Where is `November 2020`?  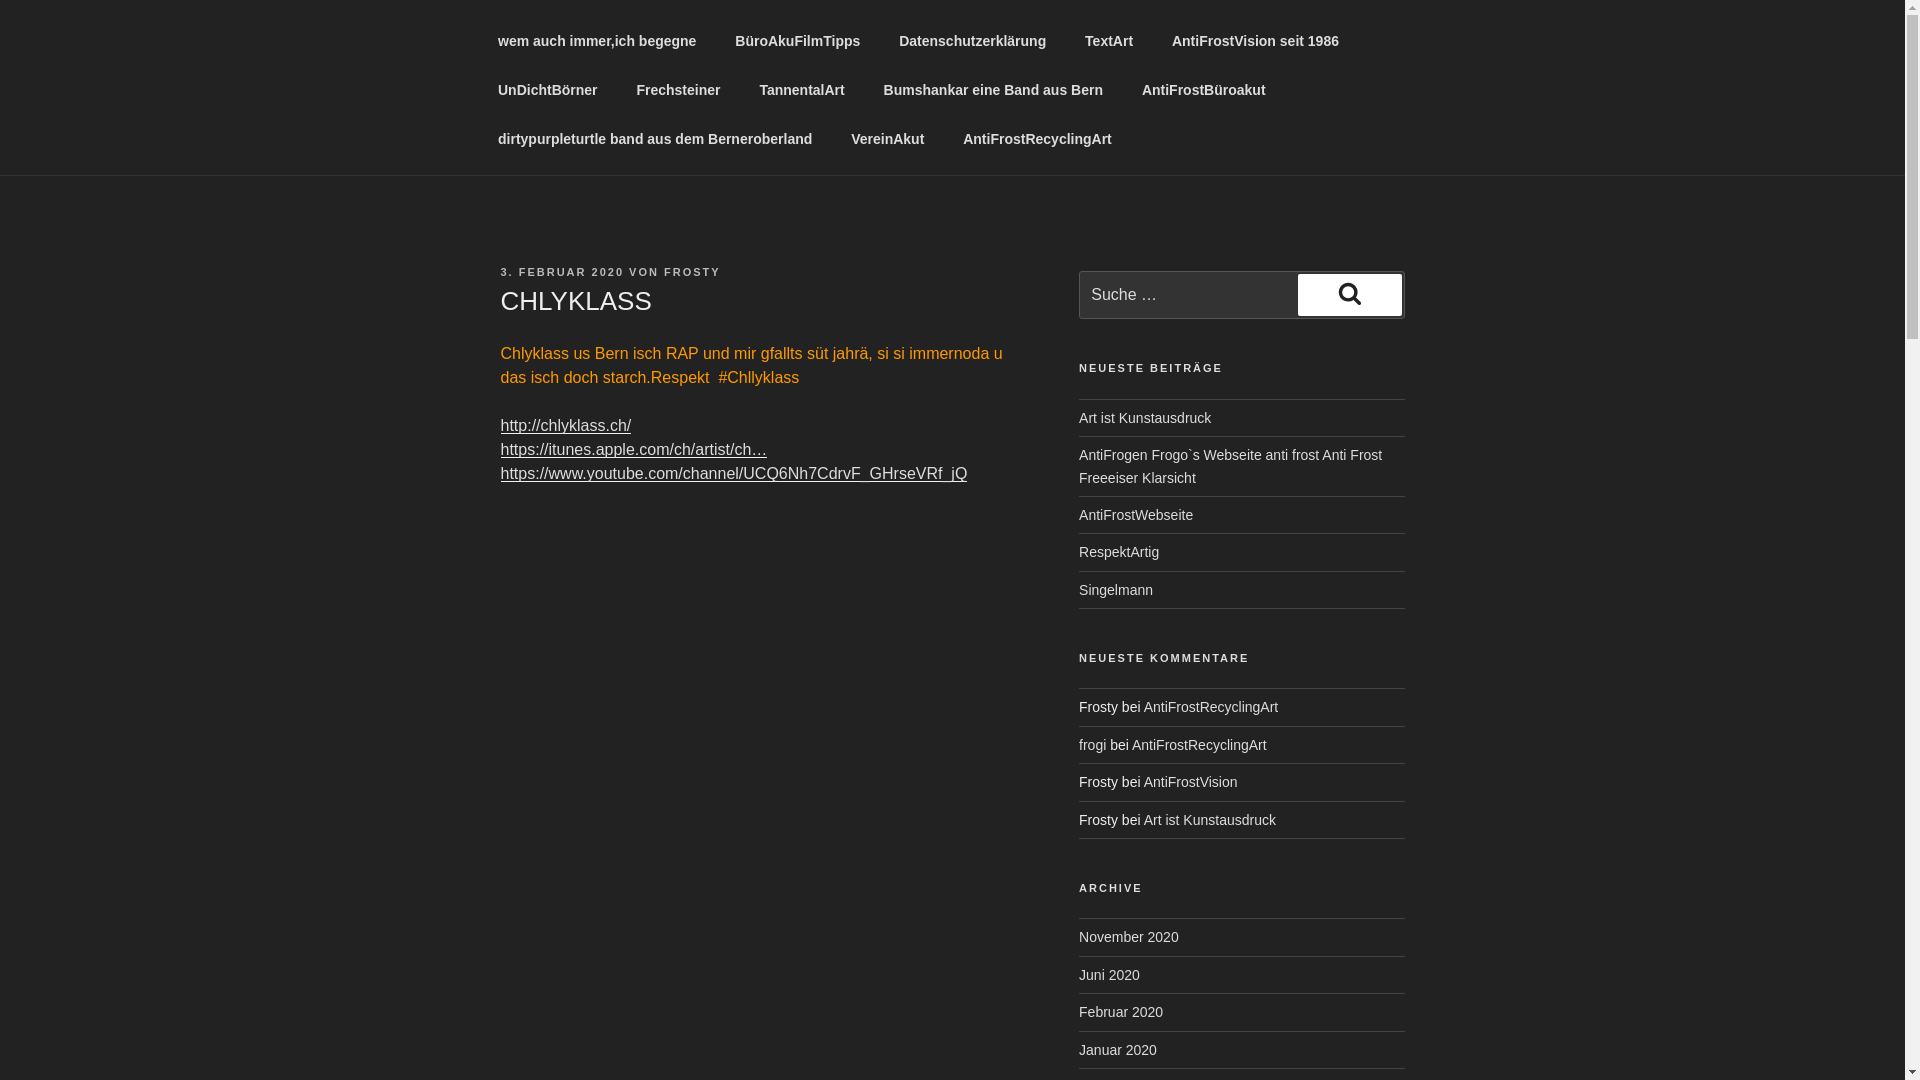 November 2020 is located at coordinates (1129, 937).